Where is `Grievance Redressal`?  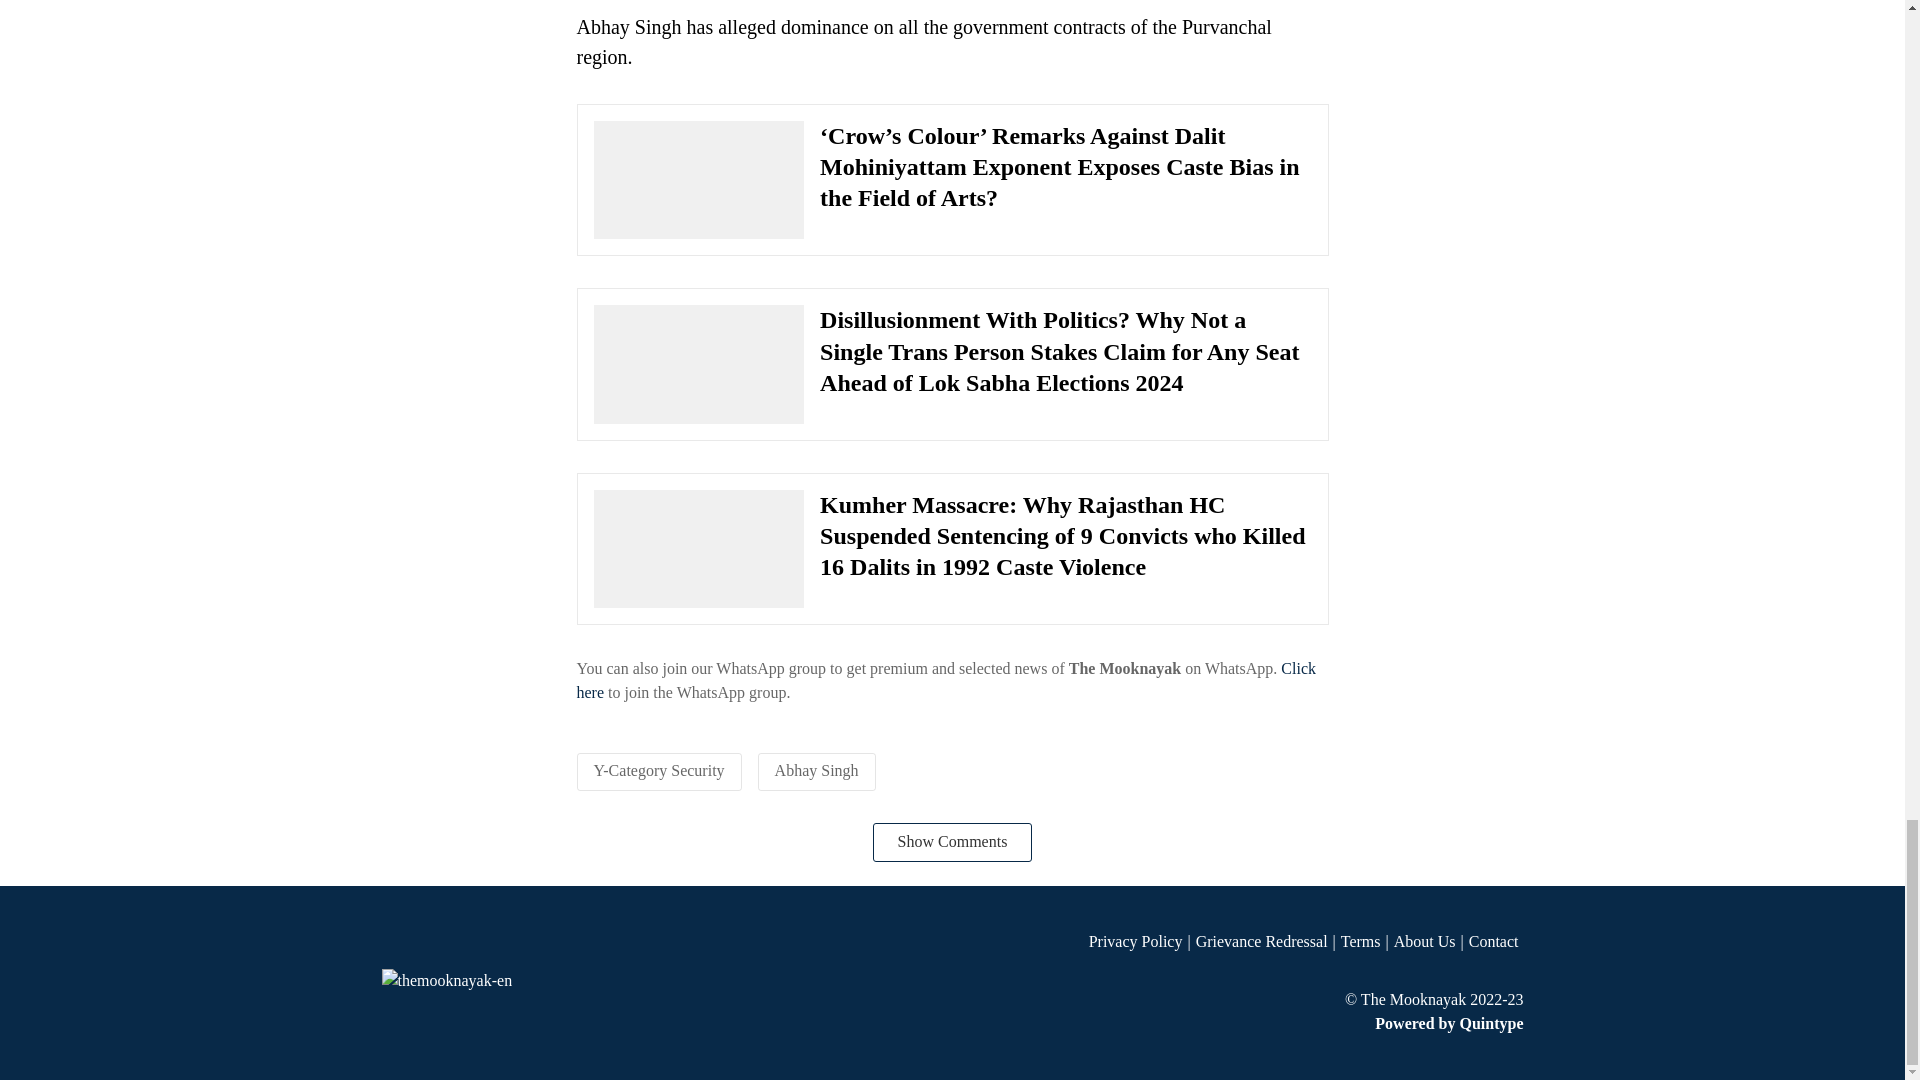
Grievance Redressal is located at coordinates (1268, 941).